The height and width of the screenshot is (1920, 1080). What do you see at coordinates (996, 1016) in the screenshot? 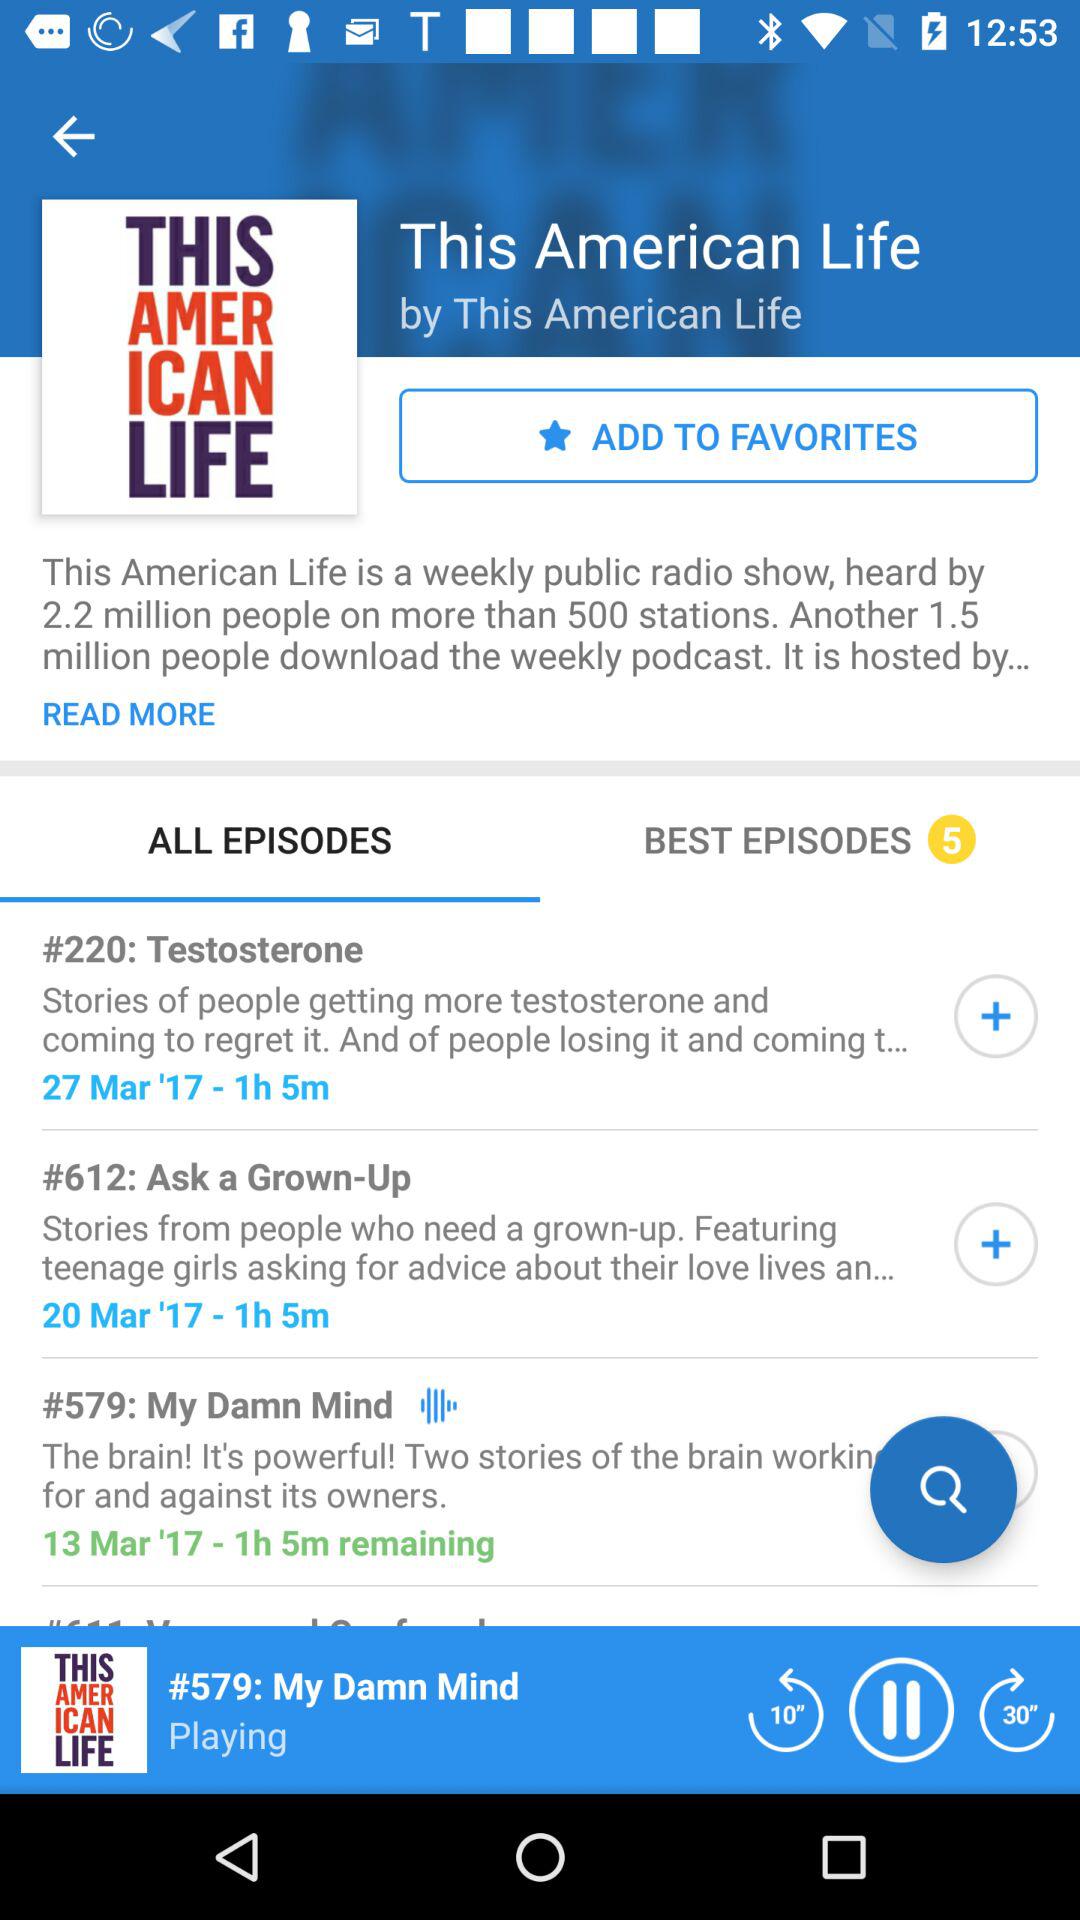
I see `show more` at bounding box center [996, 1016].